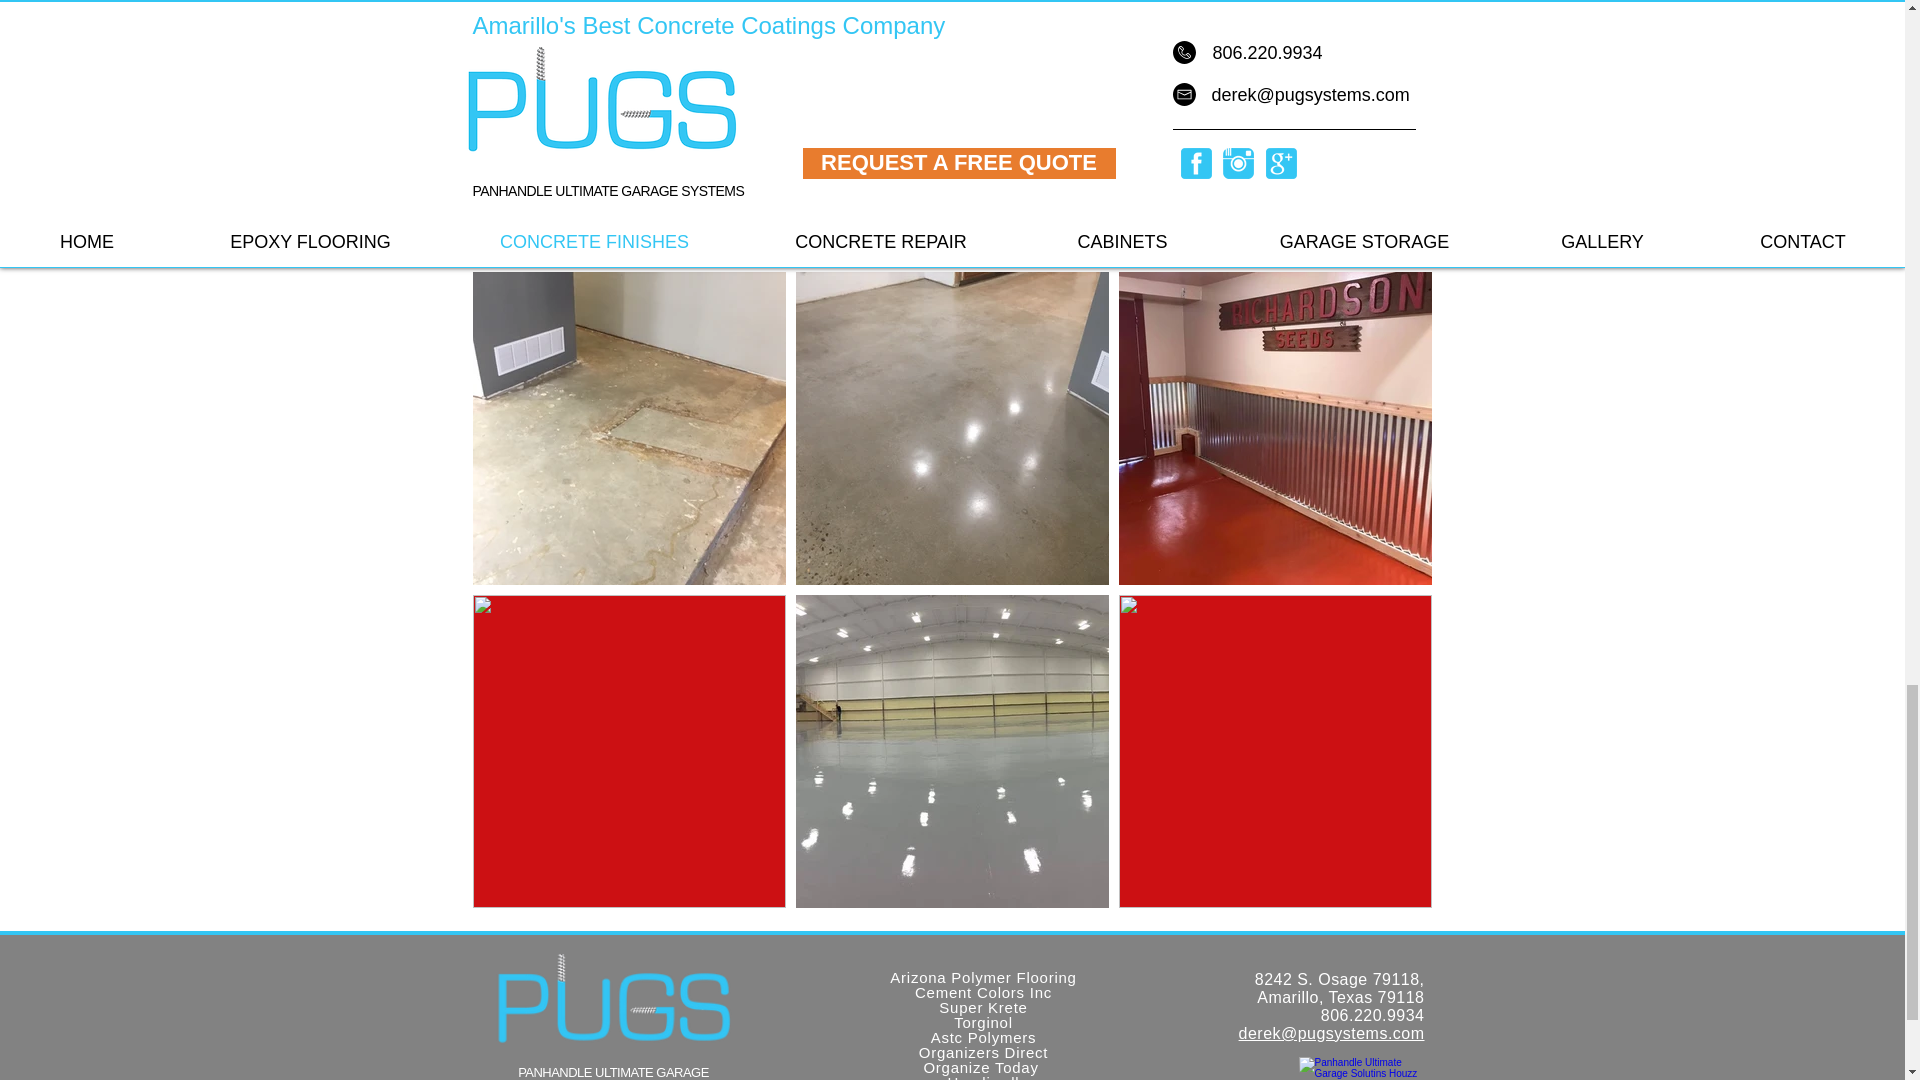 The height and width of the screenshot is (1080, 1920). I want to click on Organizers Direct, so click(984, 1052).